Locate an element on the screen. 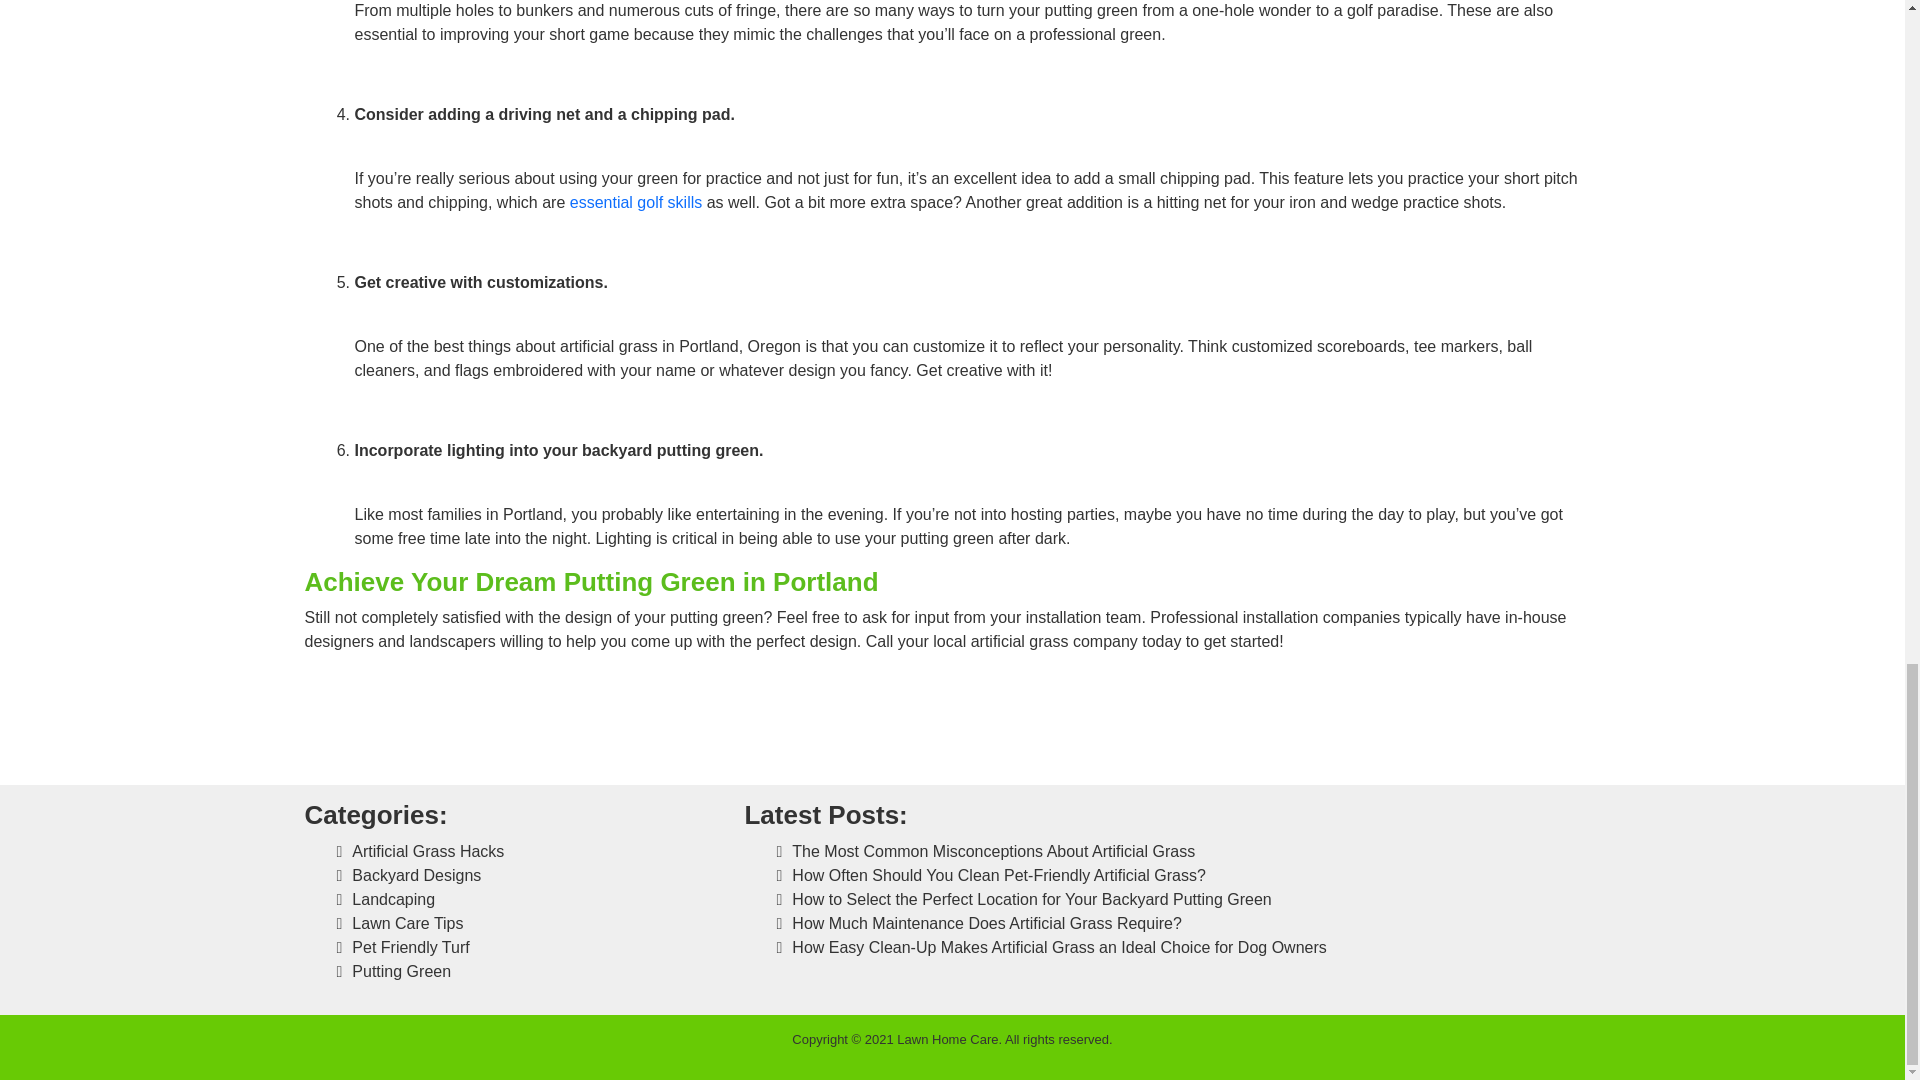 Image resolution: width=1920 pixels, height=1080 pixels. Putting Green is located at coordinates (401, 971).